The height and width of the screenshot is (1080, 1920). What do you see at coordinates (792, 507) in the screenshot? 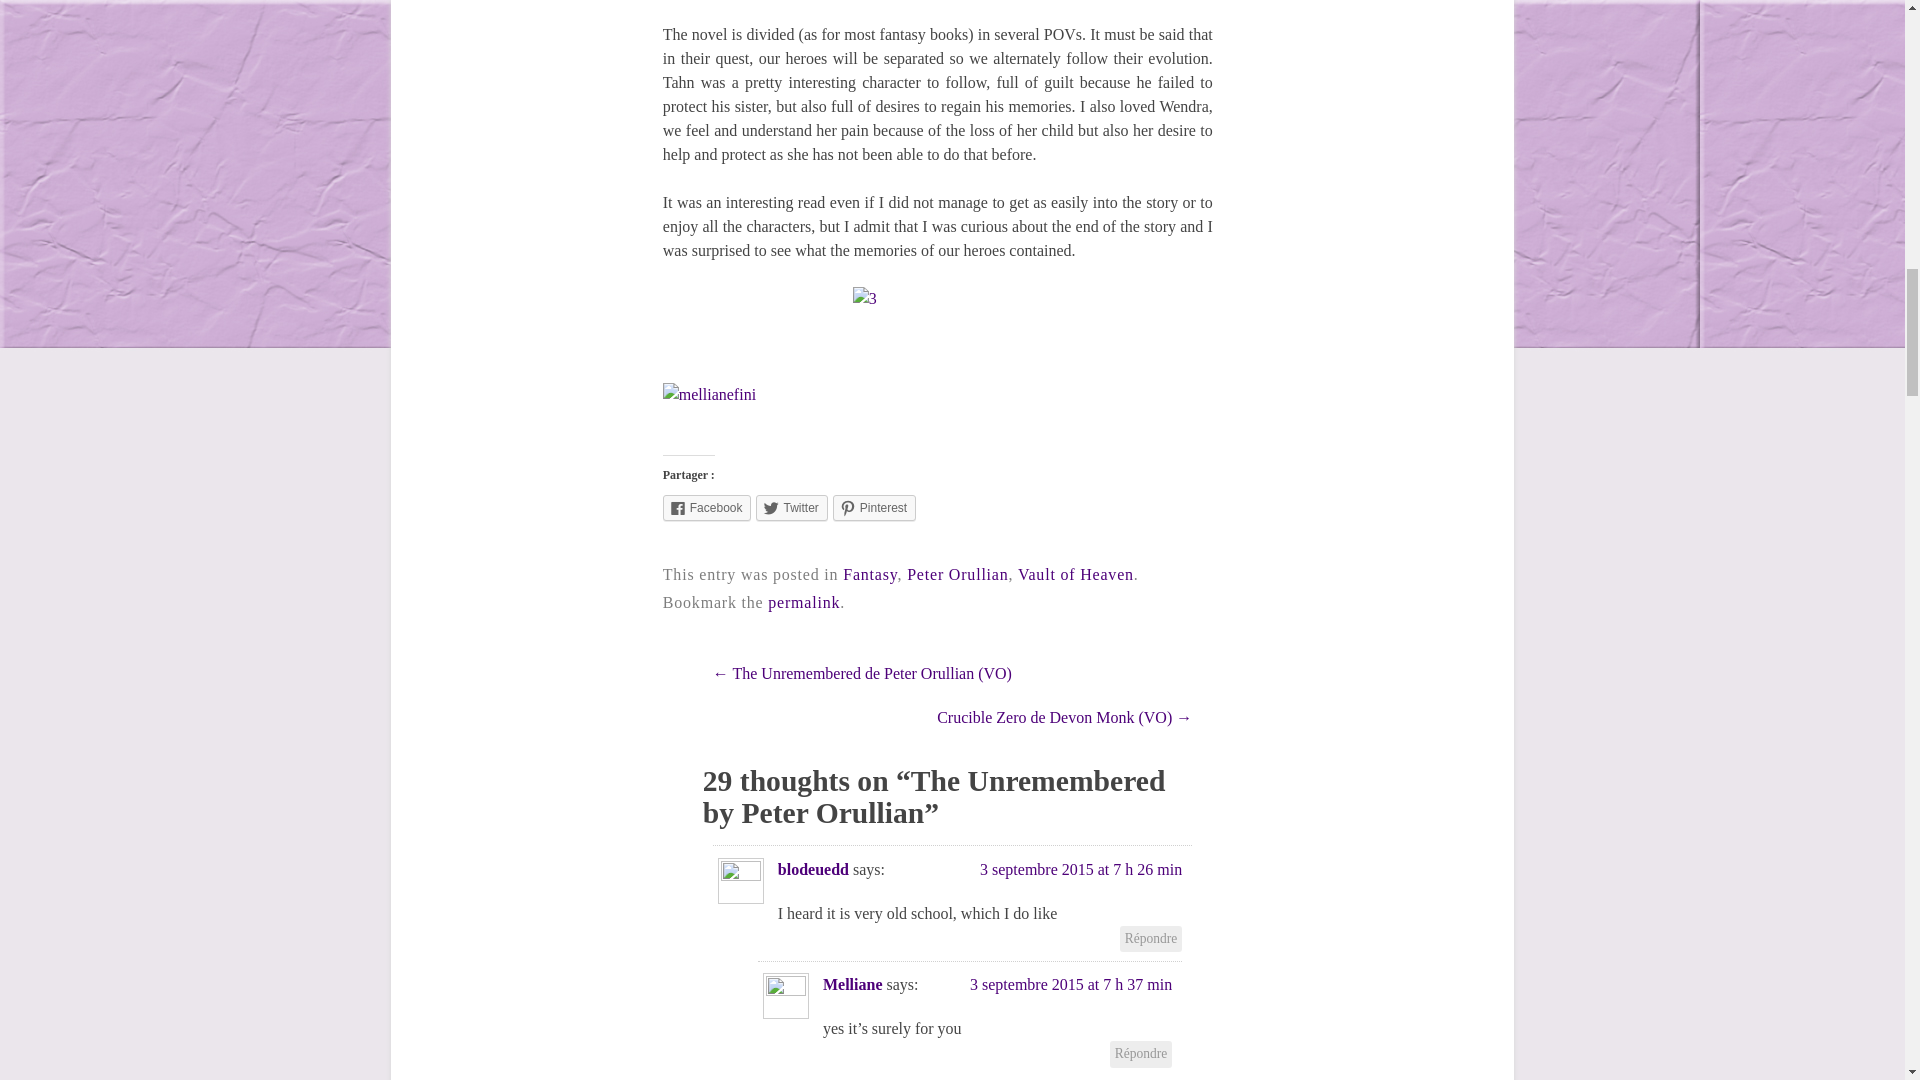
I see `Twitter` at bounding box center [792, 507].